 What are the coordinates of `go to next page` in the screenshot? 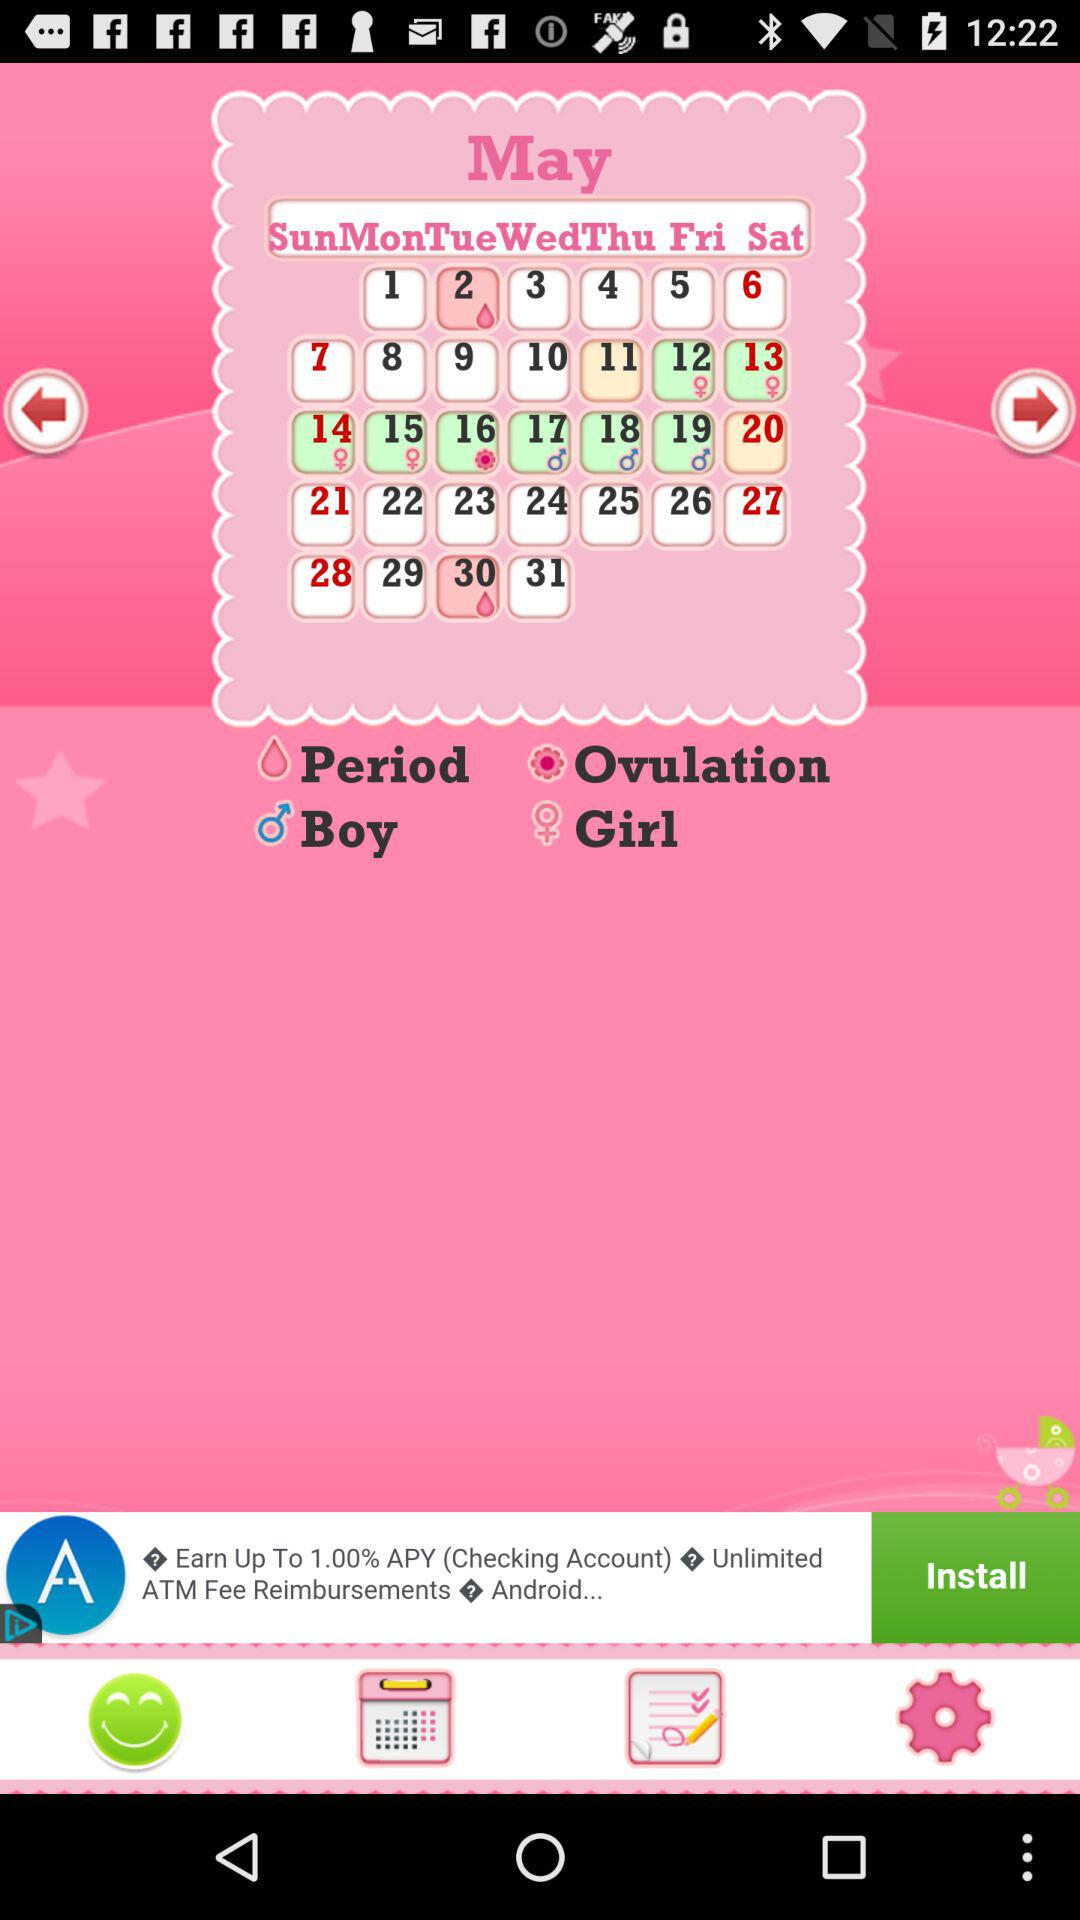 It's located at (1034, 411).